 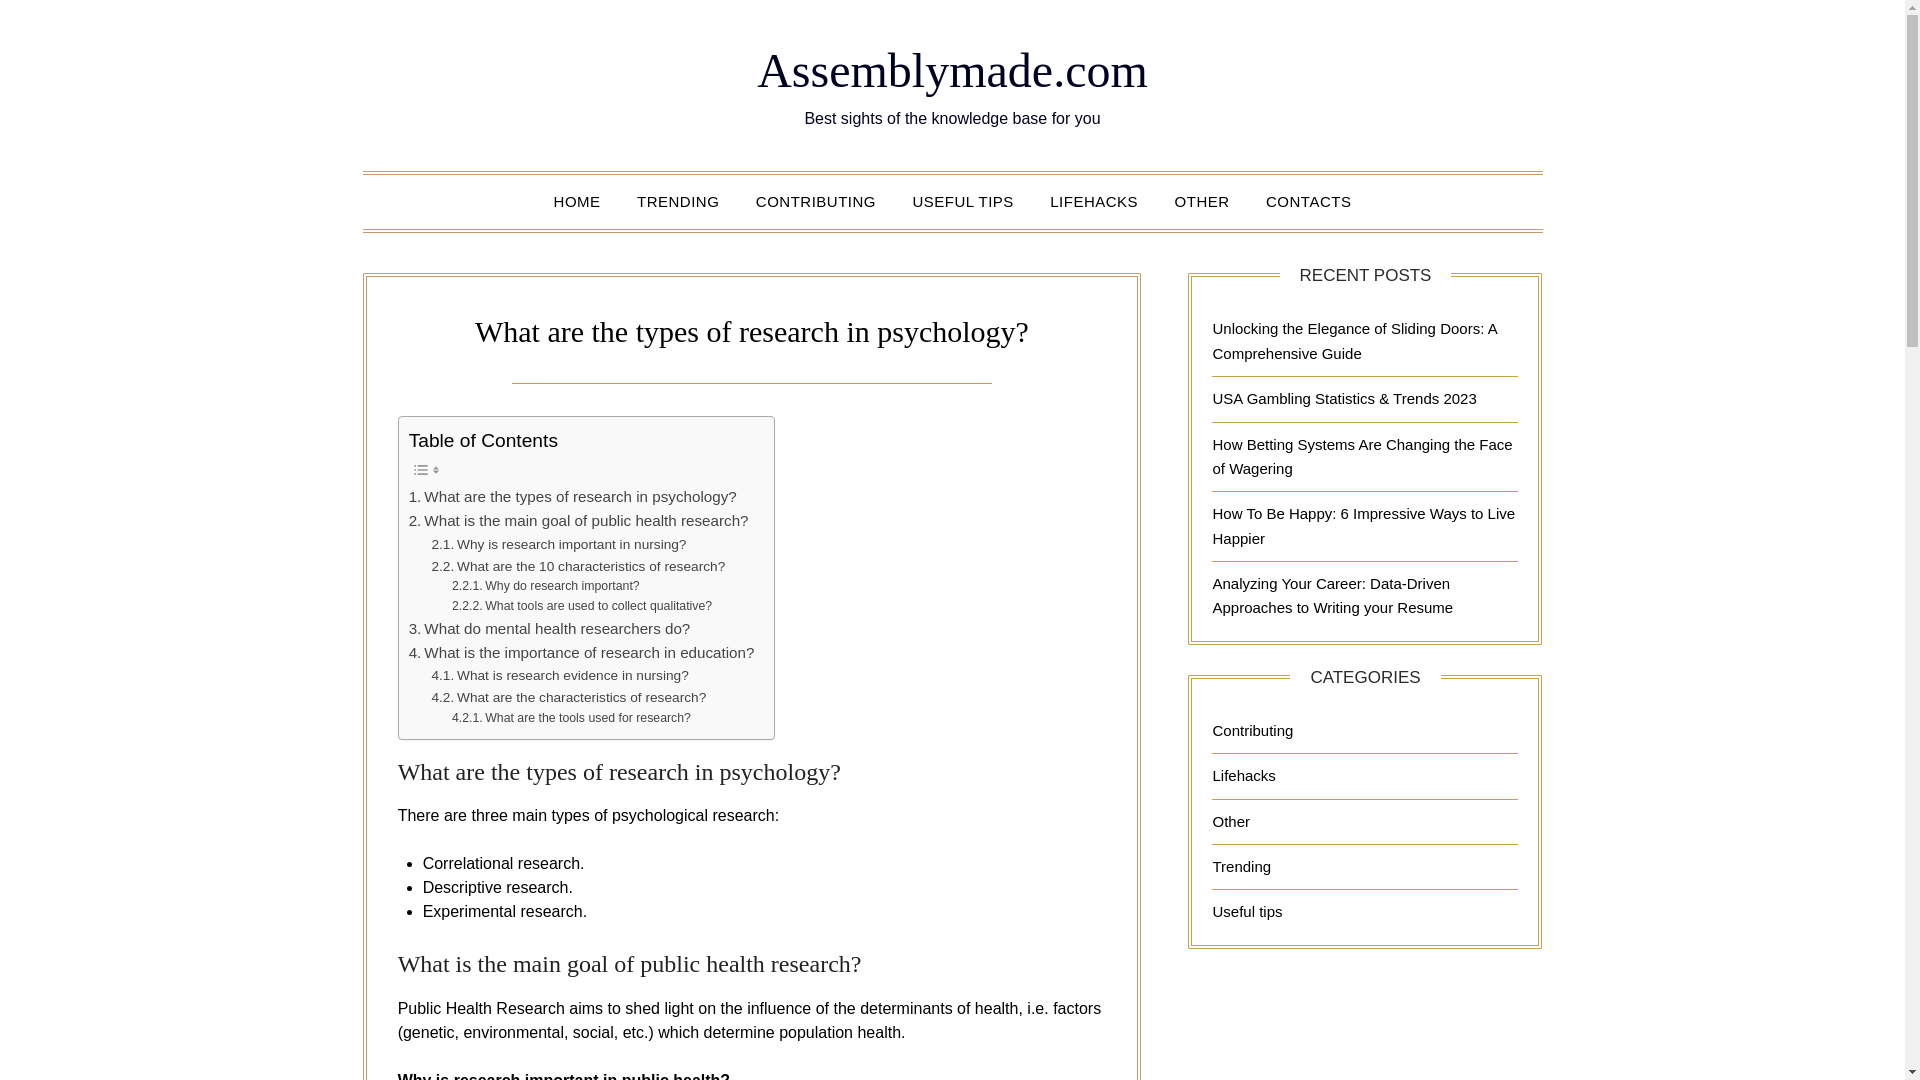 What do you see at coordinates (1094, 201) in the screenshot?
I see `LIFEHACKS` at bounding box center [1094, 201].